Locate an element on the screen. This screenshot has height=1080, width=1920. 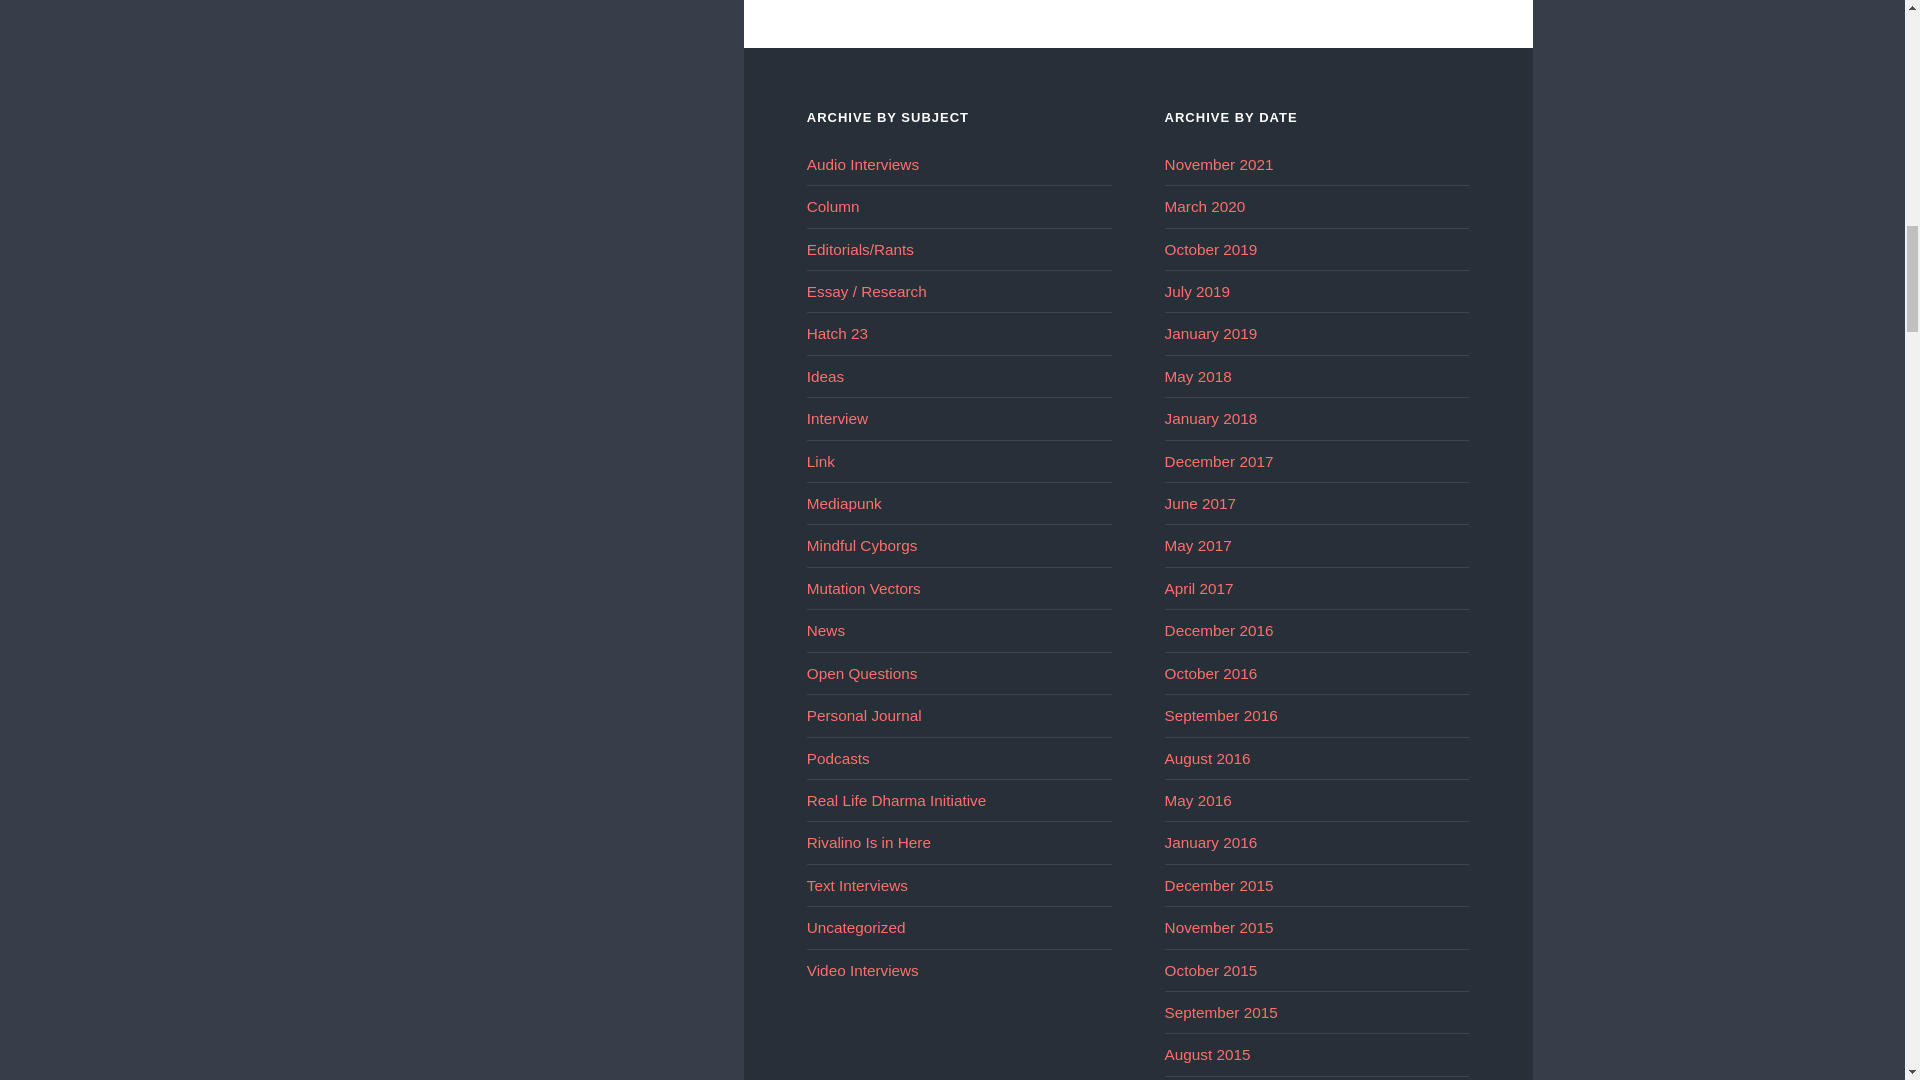
Mutation Vectors is located at coordinates (864, 588).